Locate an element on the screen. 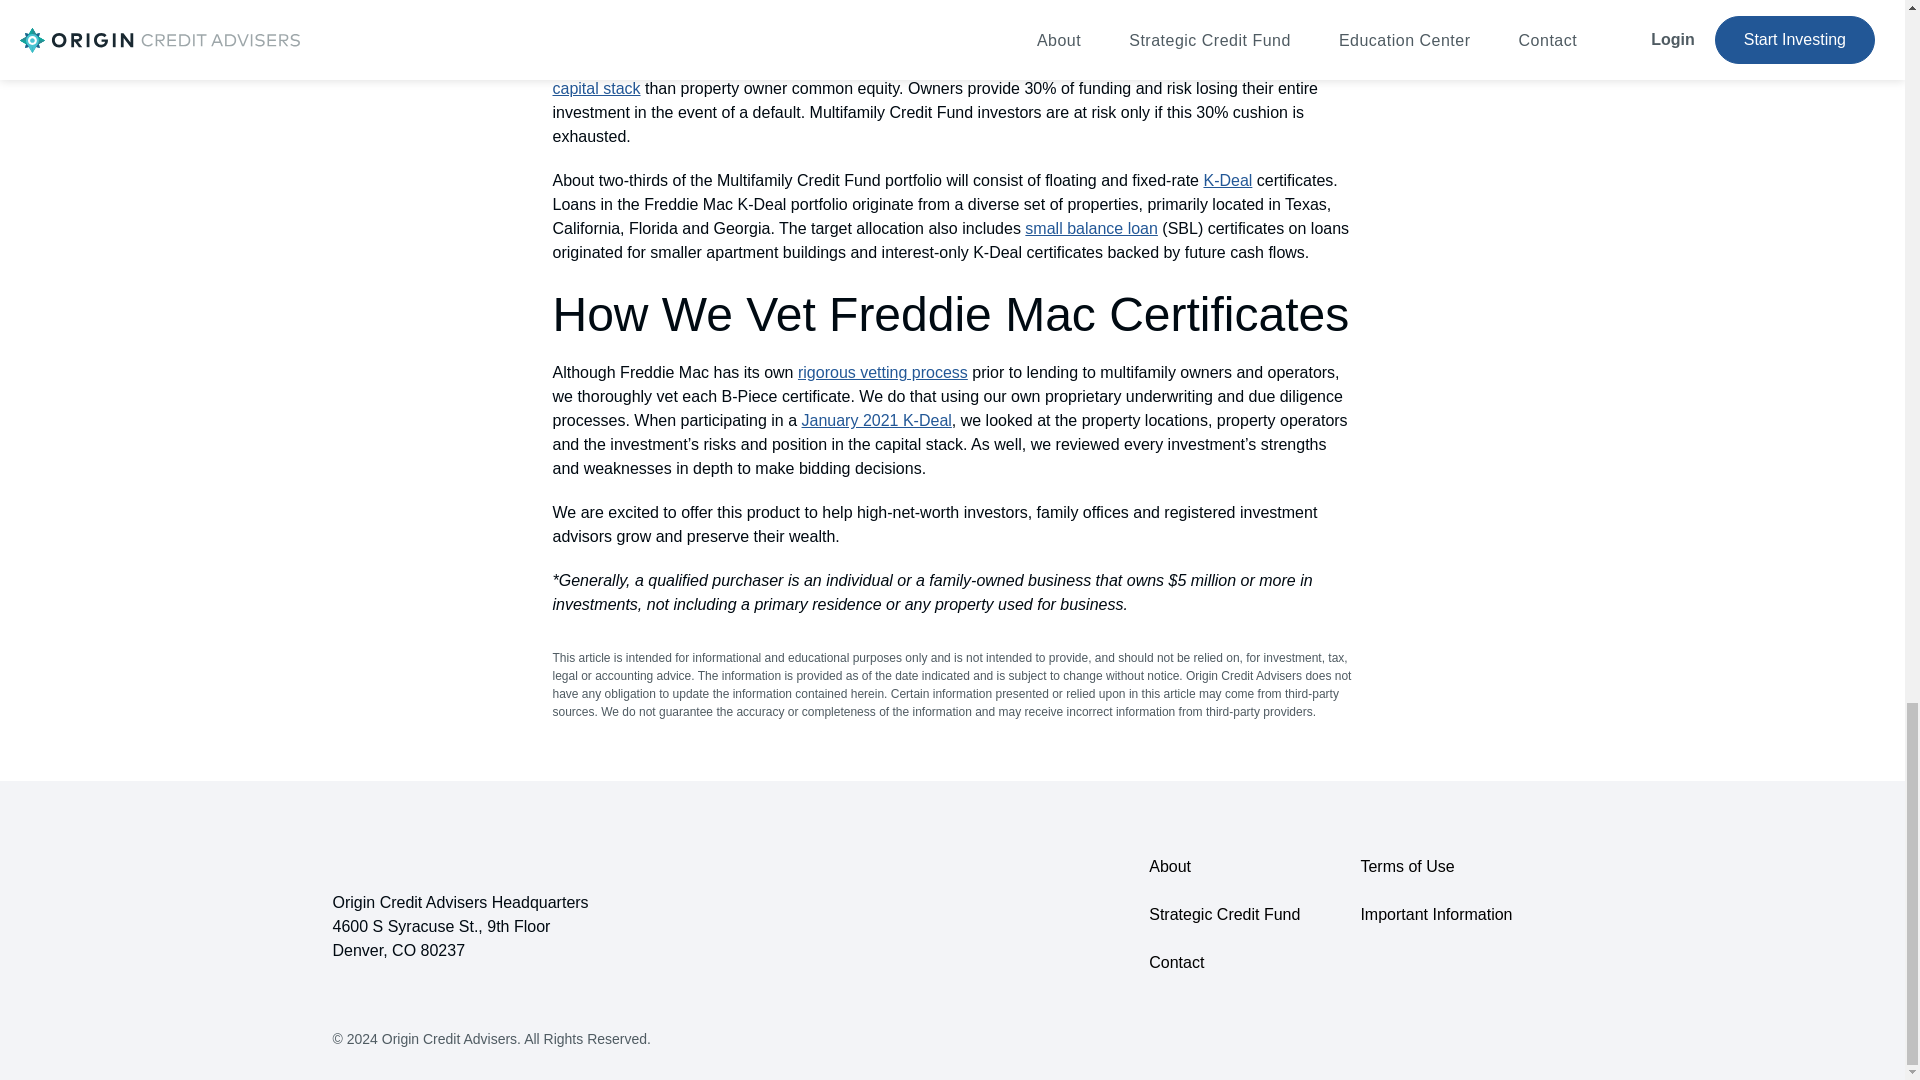 The height and width of the screenshot is (1080, 1920). small balance loan is located at coordinates (1091, 228).